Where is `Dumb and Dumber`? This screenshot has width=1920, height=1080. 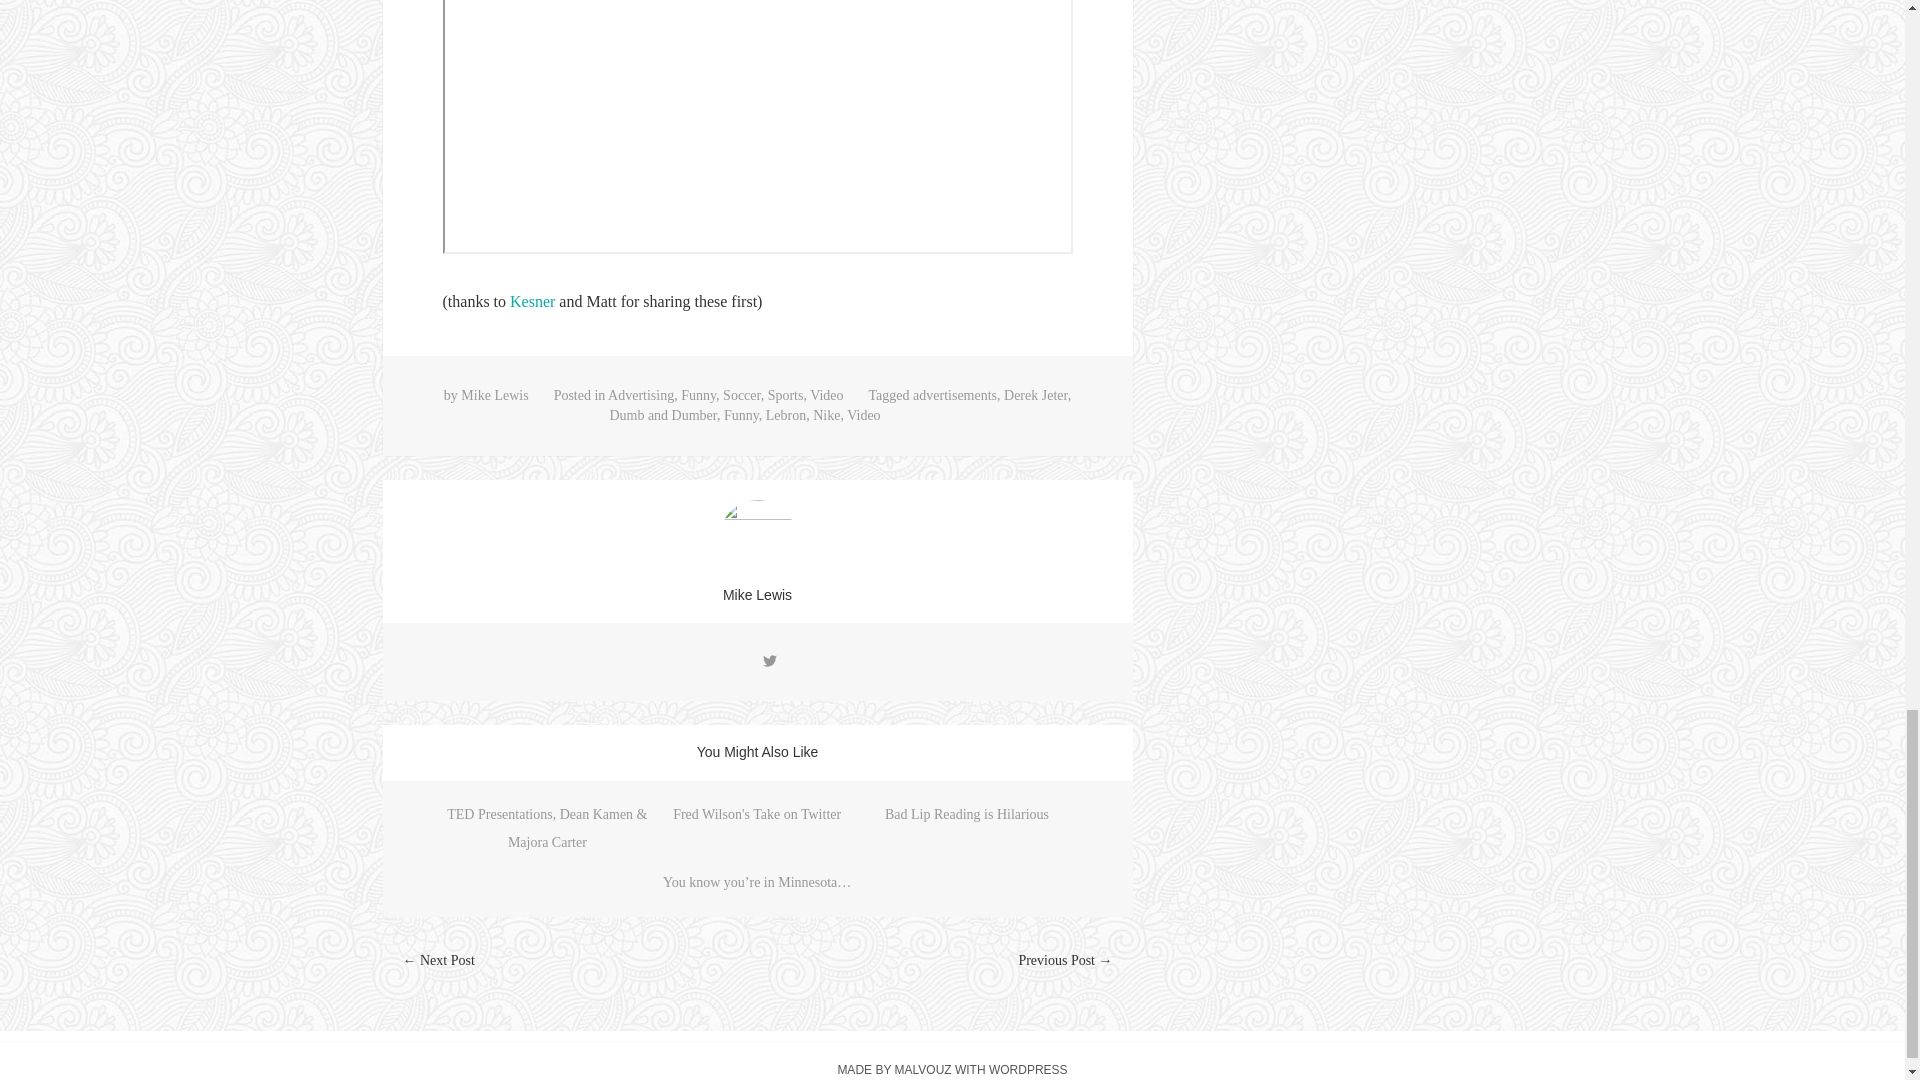 Dumb and Dumber is located at coordinates (662, 416).